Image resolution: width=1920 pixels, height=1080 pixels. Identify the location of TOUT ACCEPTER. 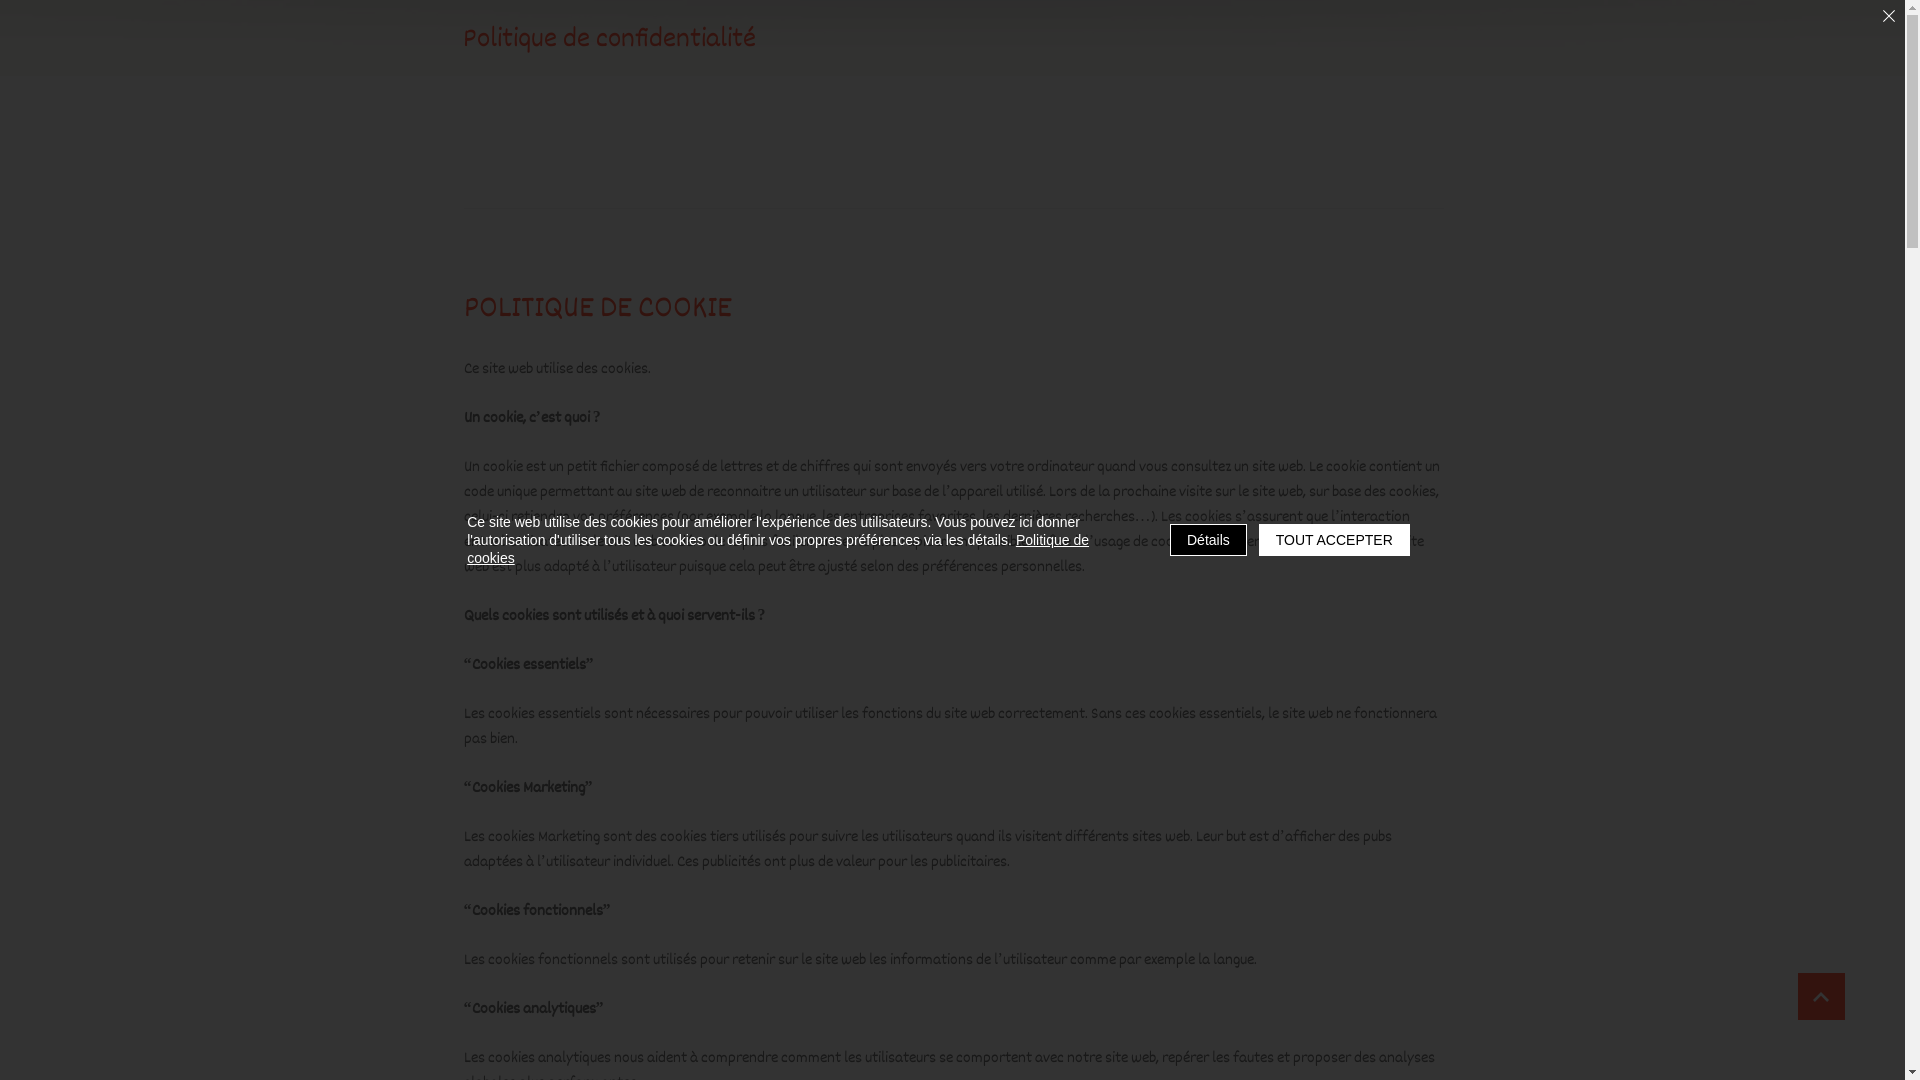
(1334, 540).